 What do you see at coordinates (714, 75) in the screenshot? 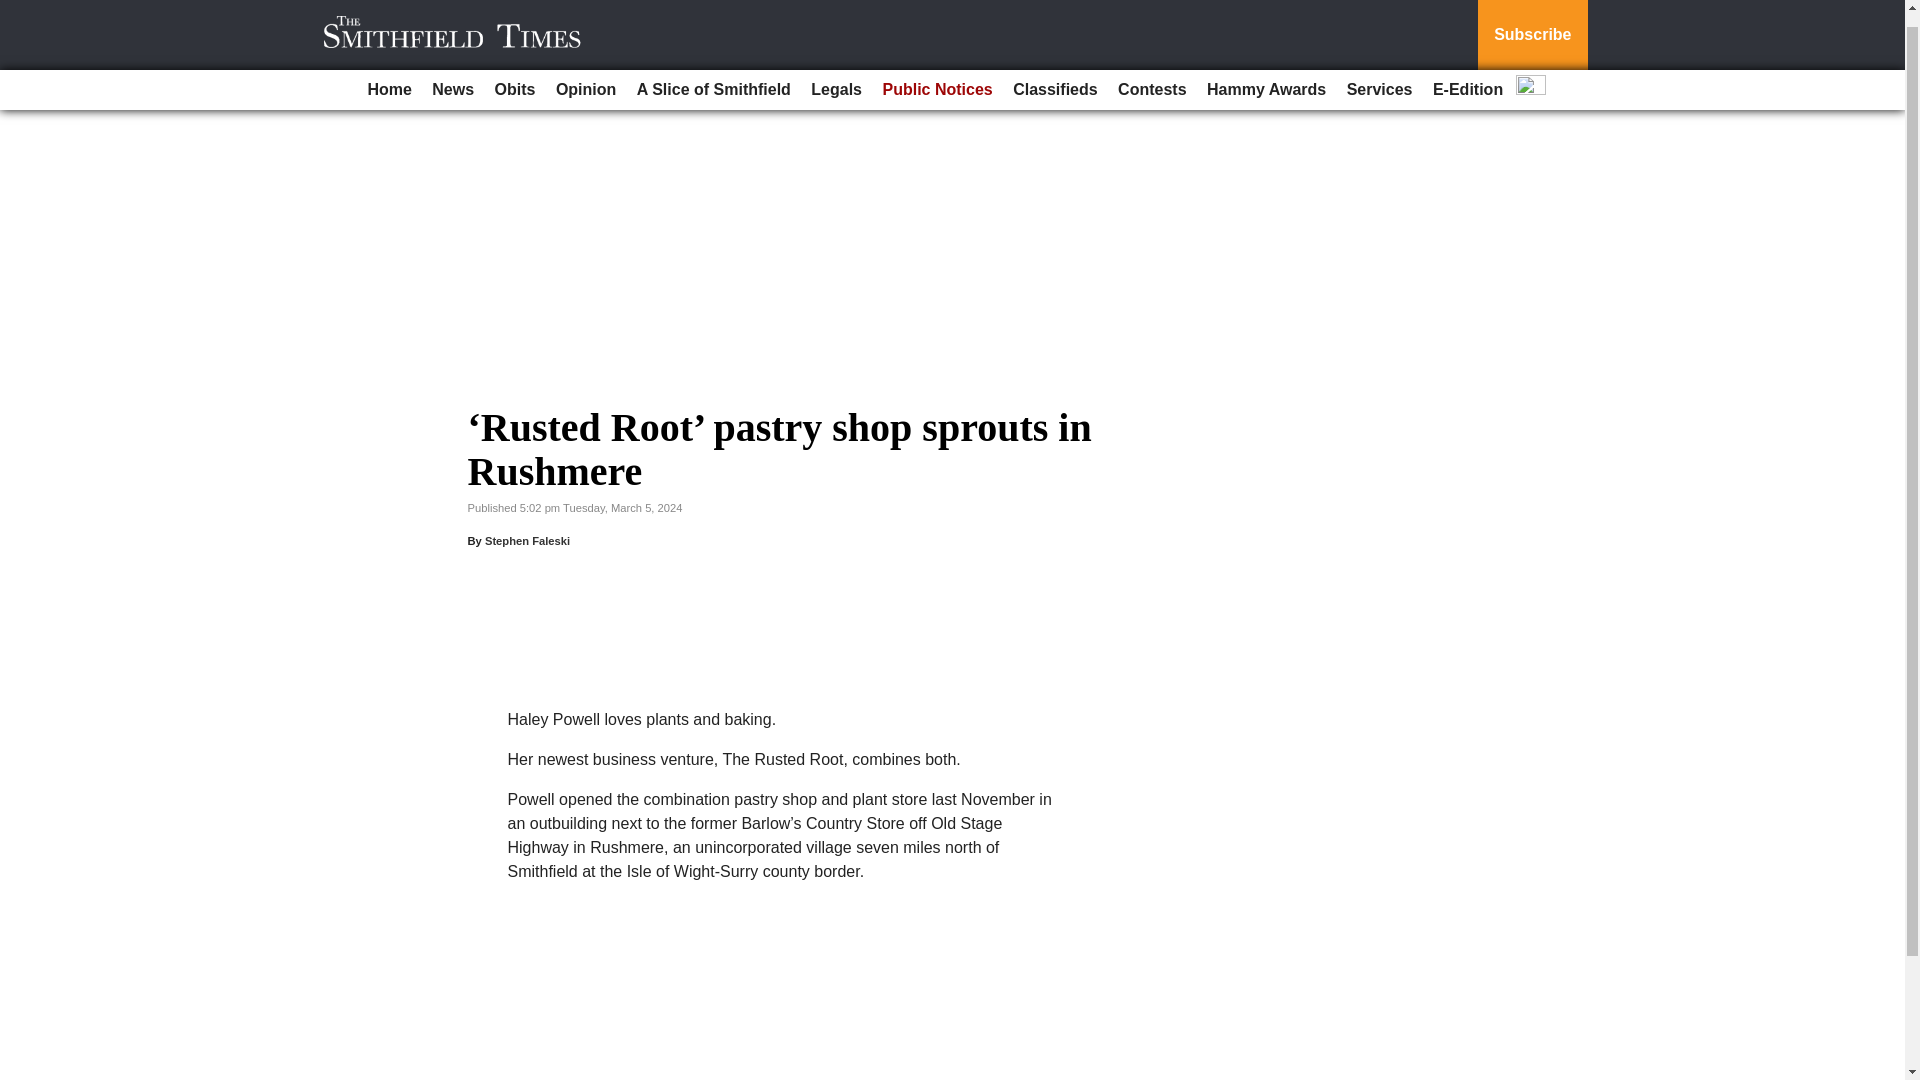
I see `A Slice of Smithfield` at bounding box center [714, 75].